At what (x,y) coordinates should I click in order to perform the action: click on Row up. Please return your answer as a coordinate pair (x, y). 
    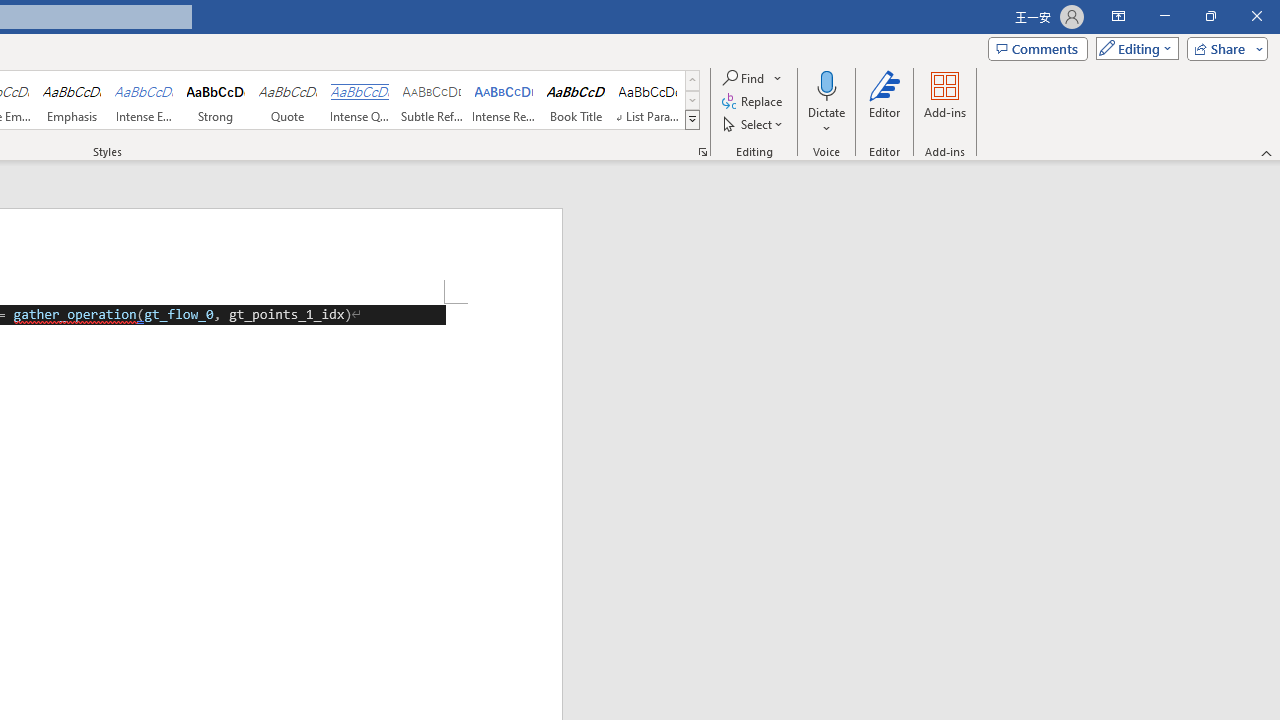
    Looking at the image, I should click on (692, 80).